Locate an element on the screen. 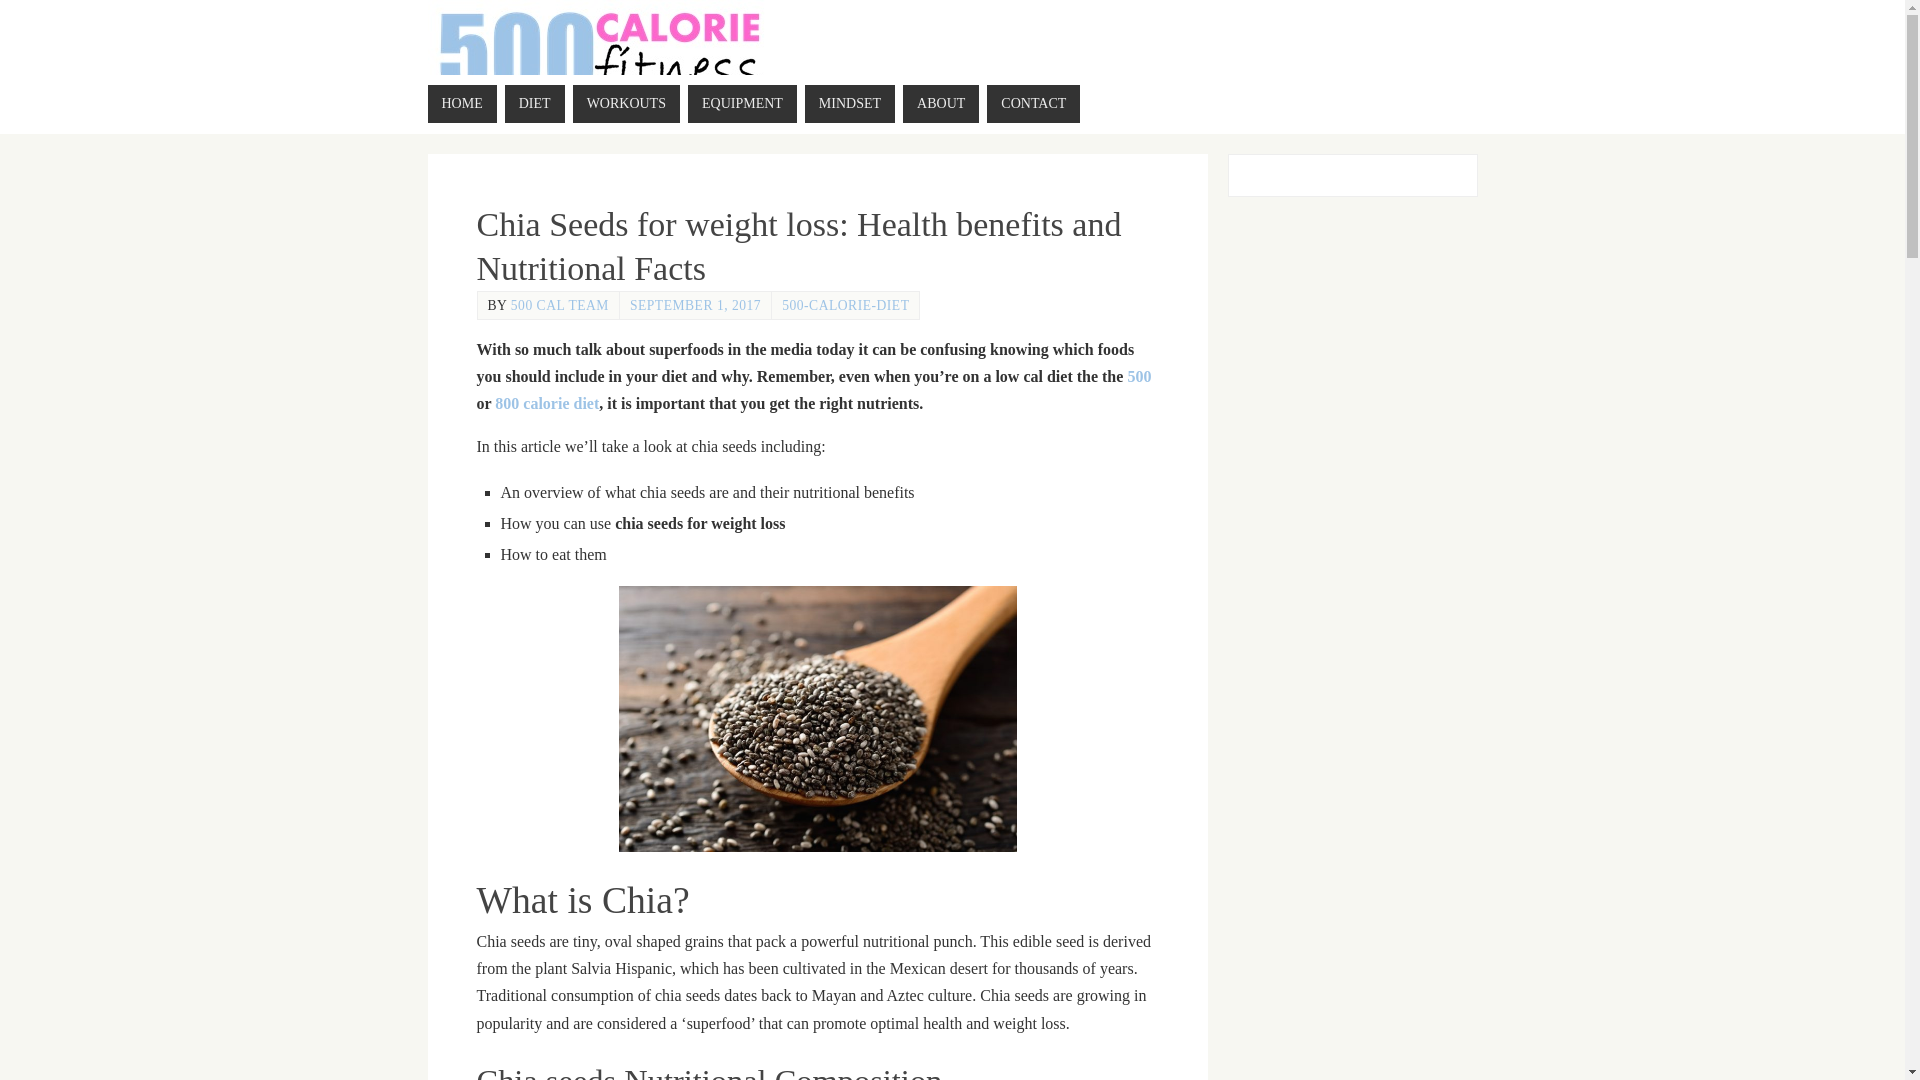 The height and width of the screenshot is (1080, 1920). MINDSET is located at coordinates (849, 104).